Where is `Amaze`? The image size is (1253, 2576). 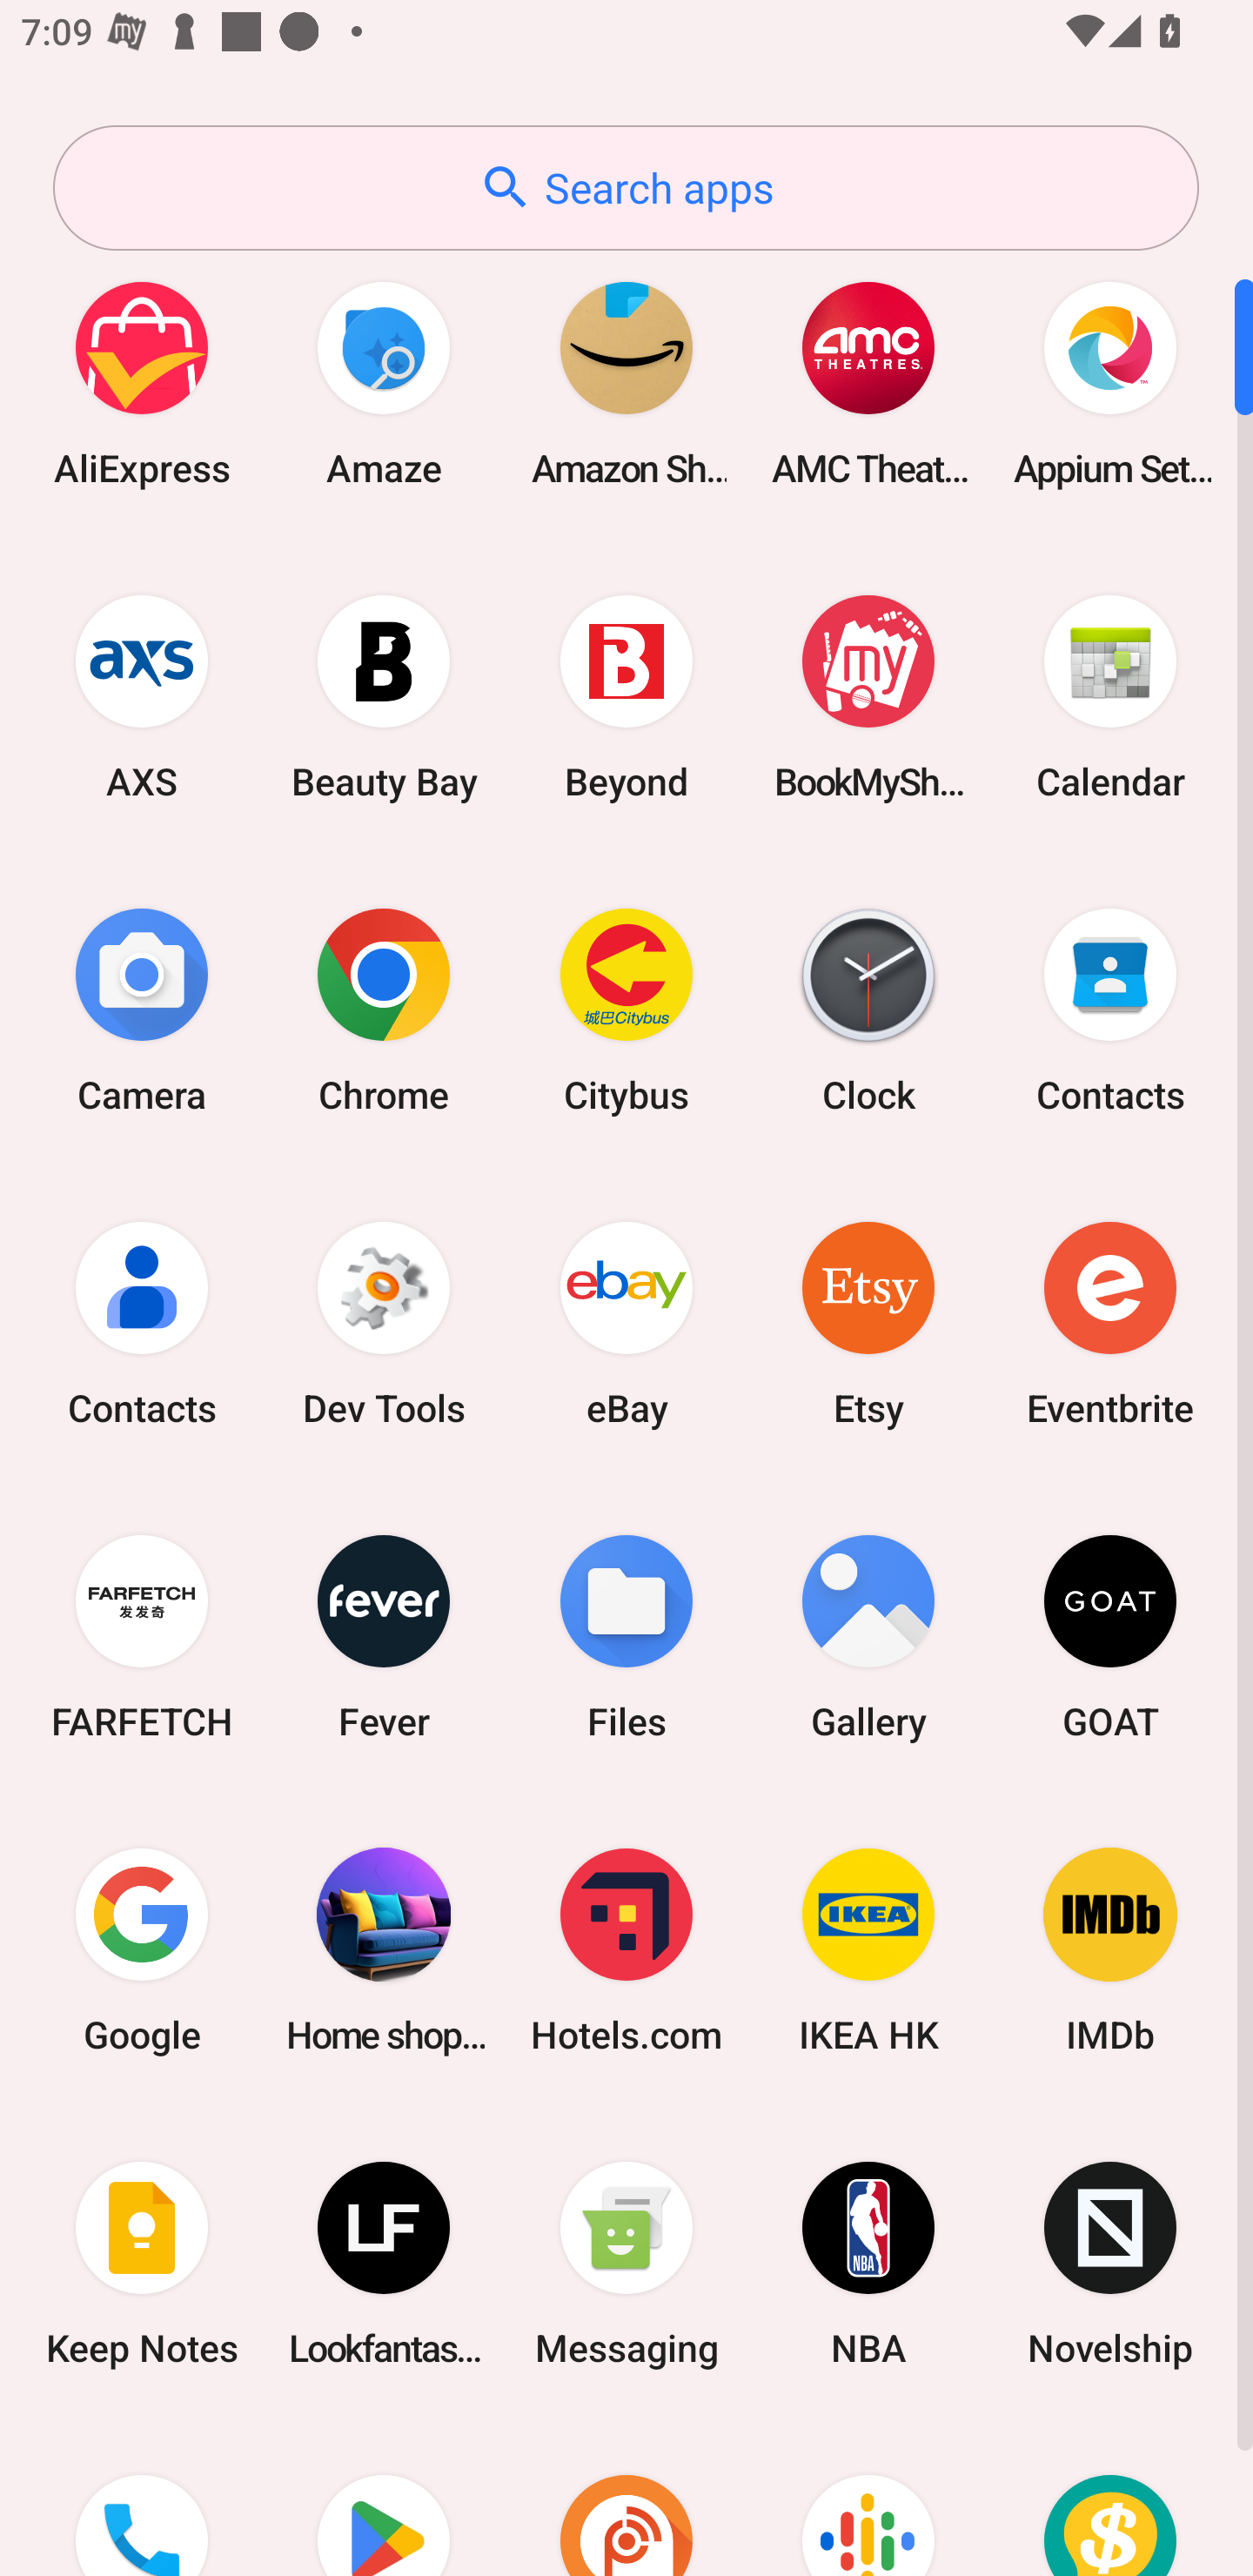
Amaze is located at coordinates (384, 383).